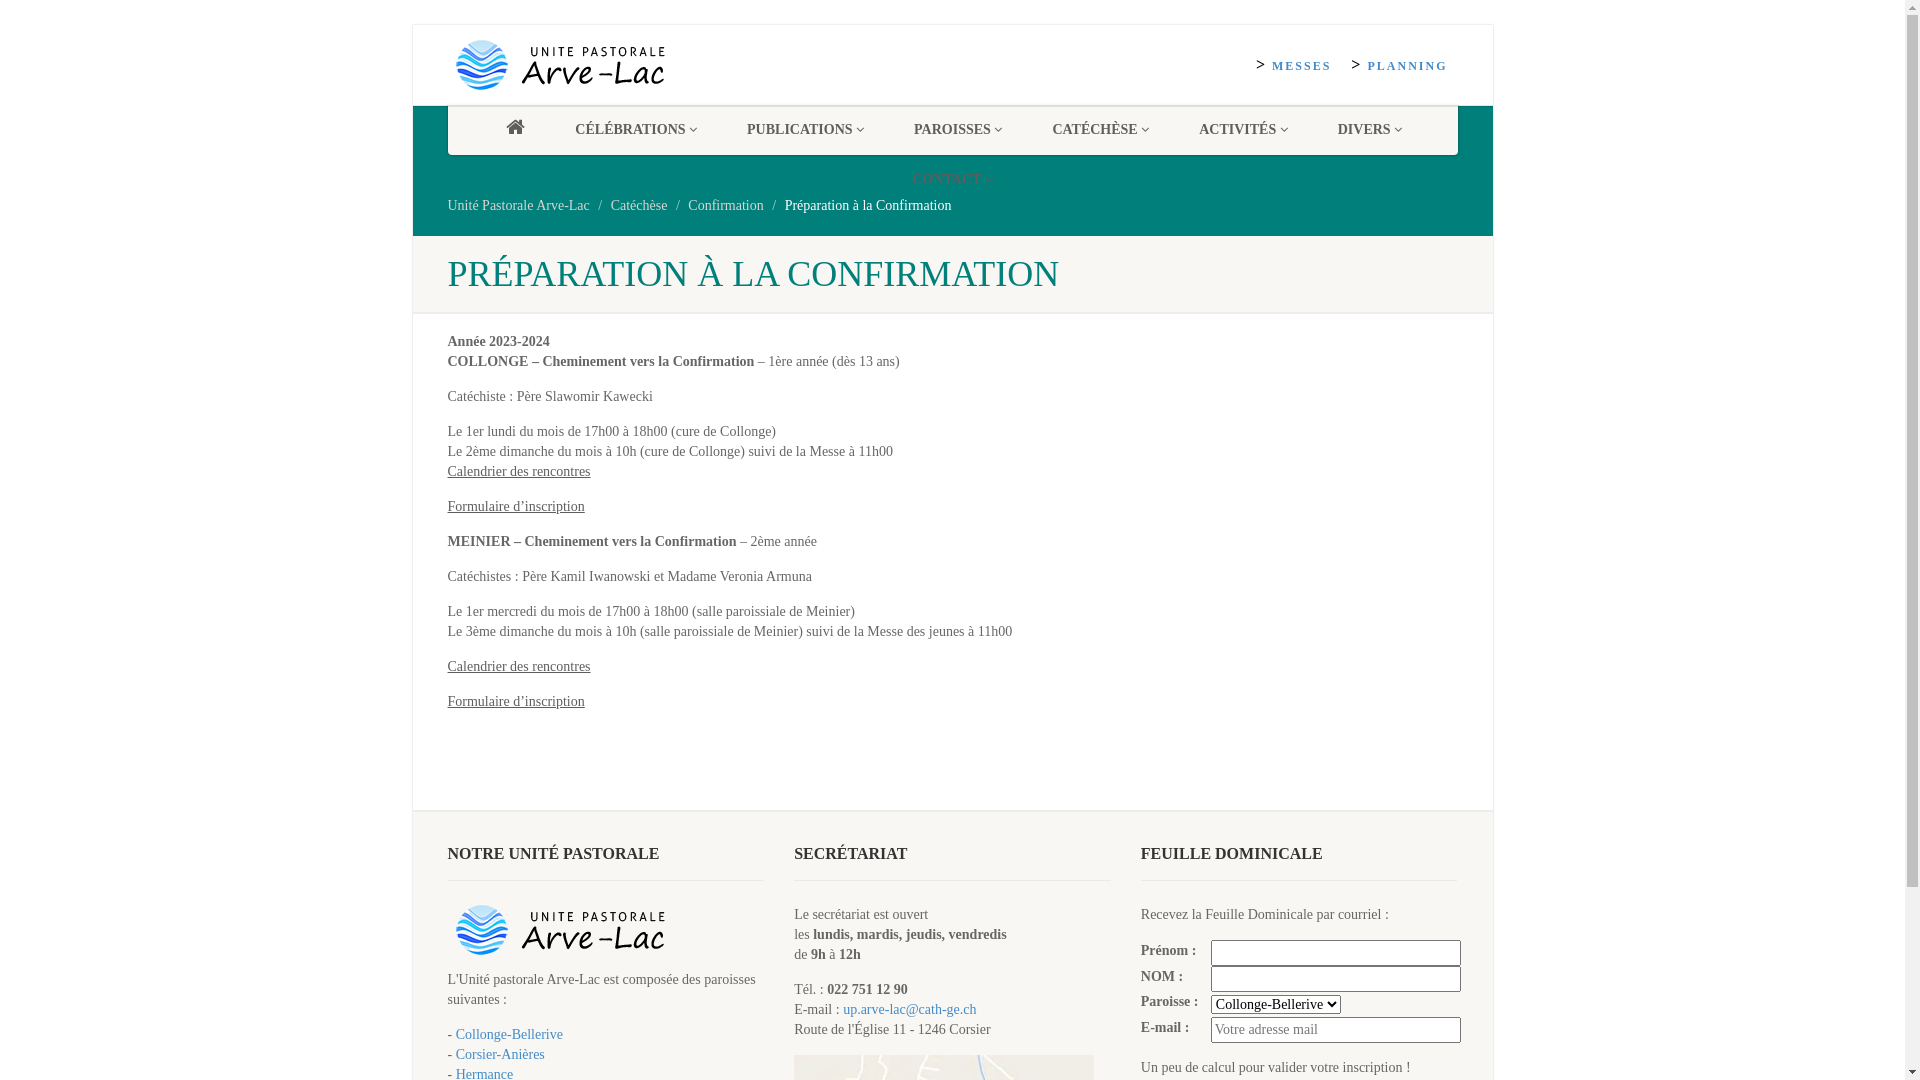 The image size is (1920, 1080). What do you see at coordinates (1294, 66) in the screenshot?
I see `MESSES` at bounding box center [1294, 66].